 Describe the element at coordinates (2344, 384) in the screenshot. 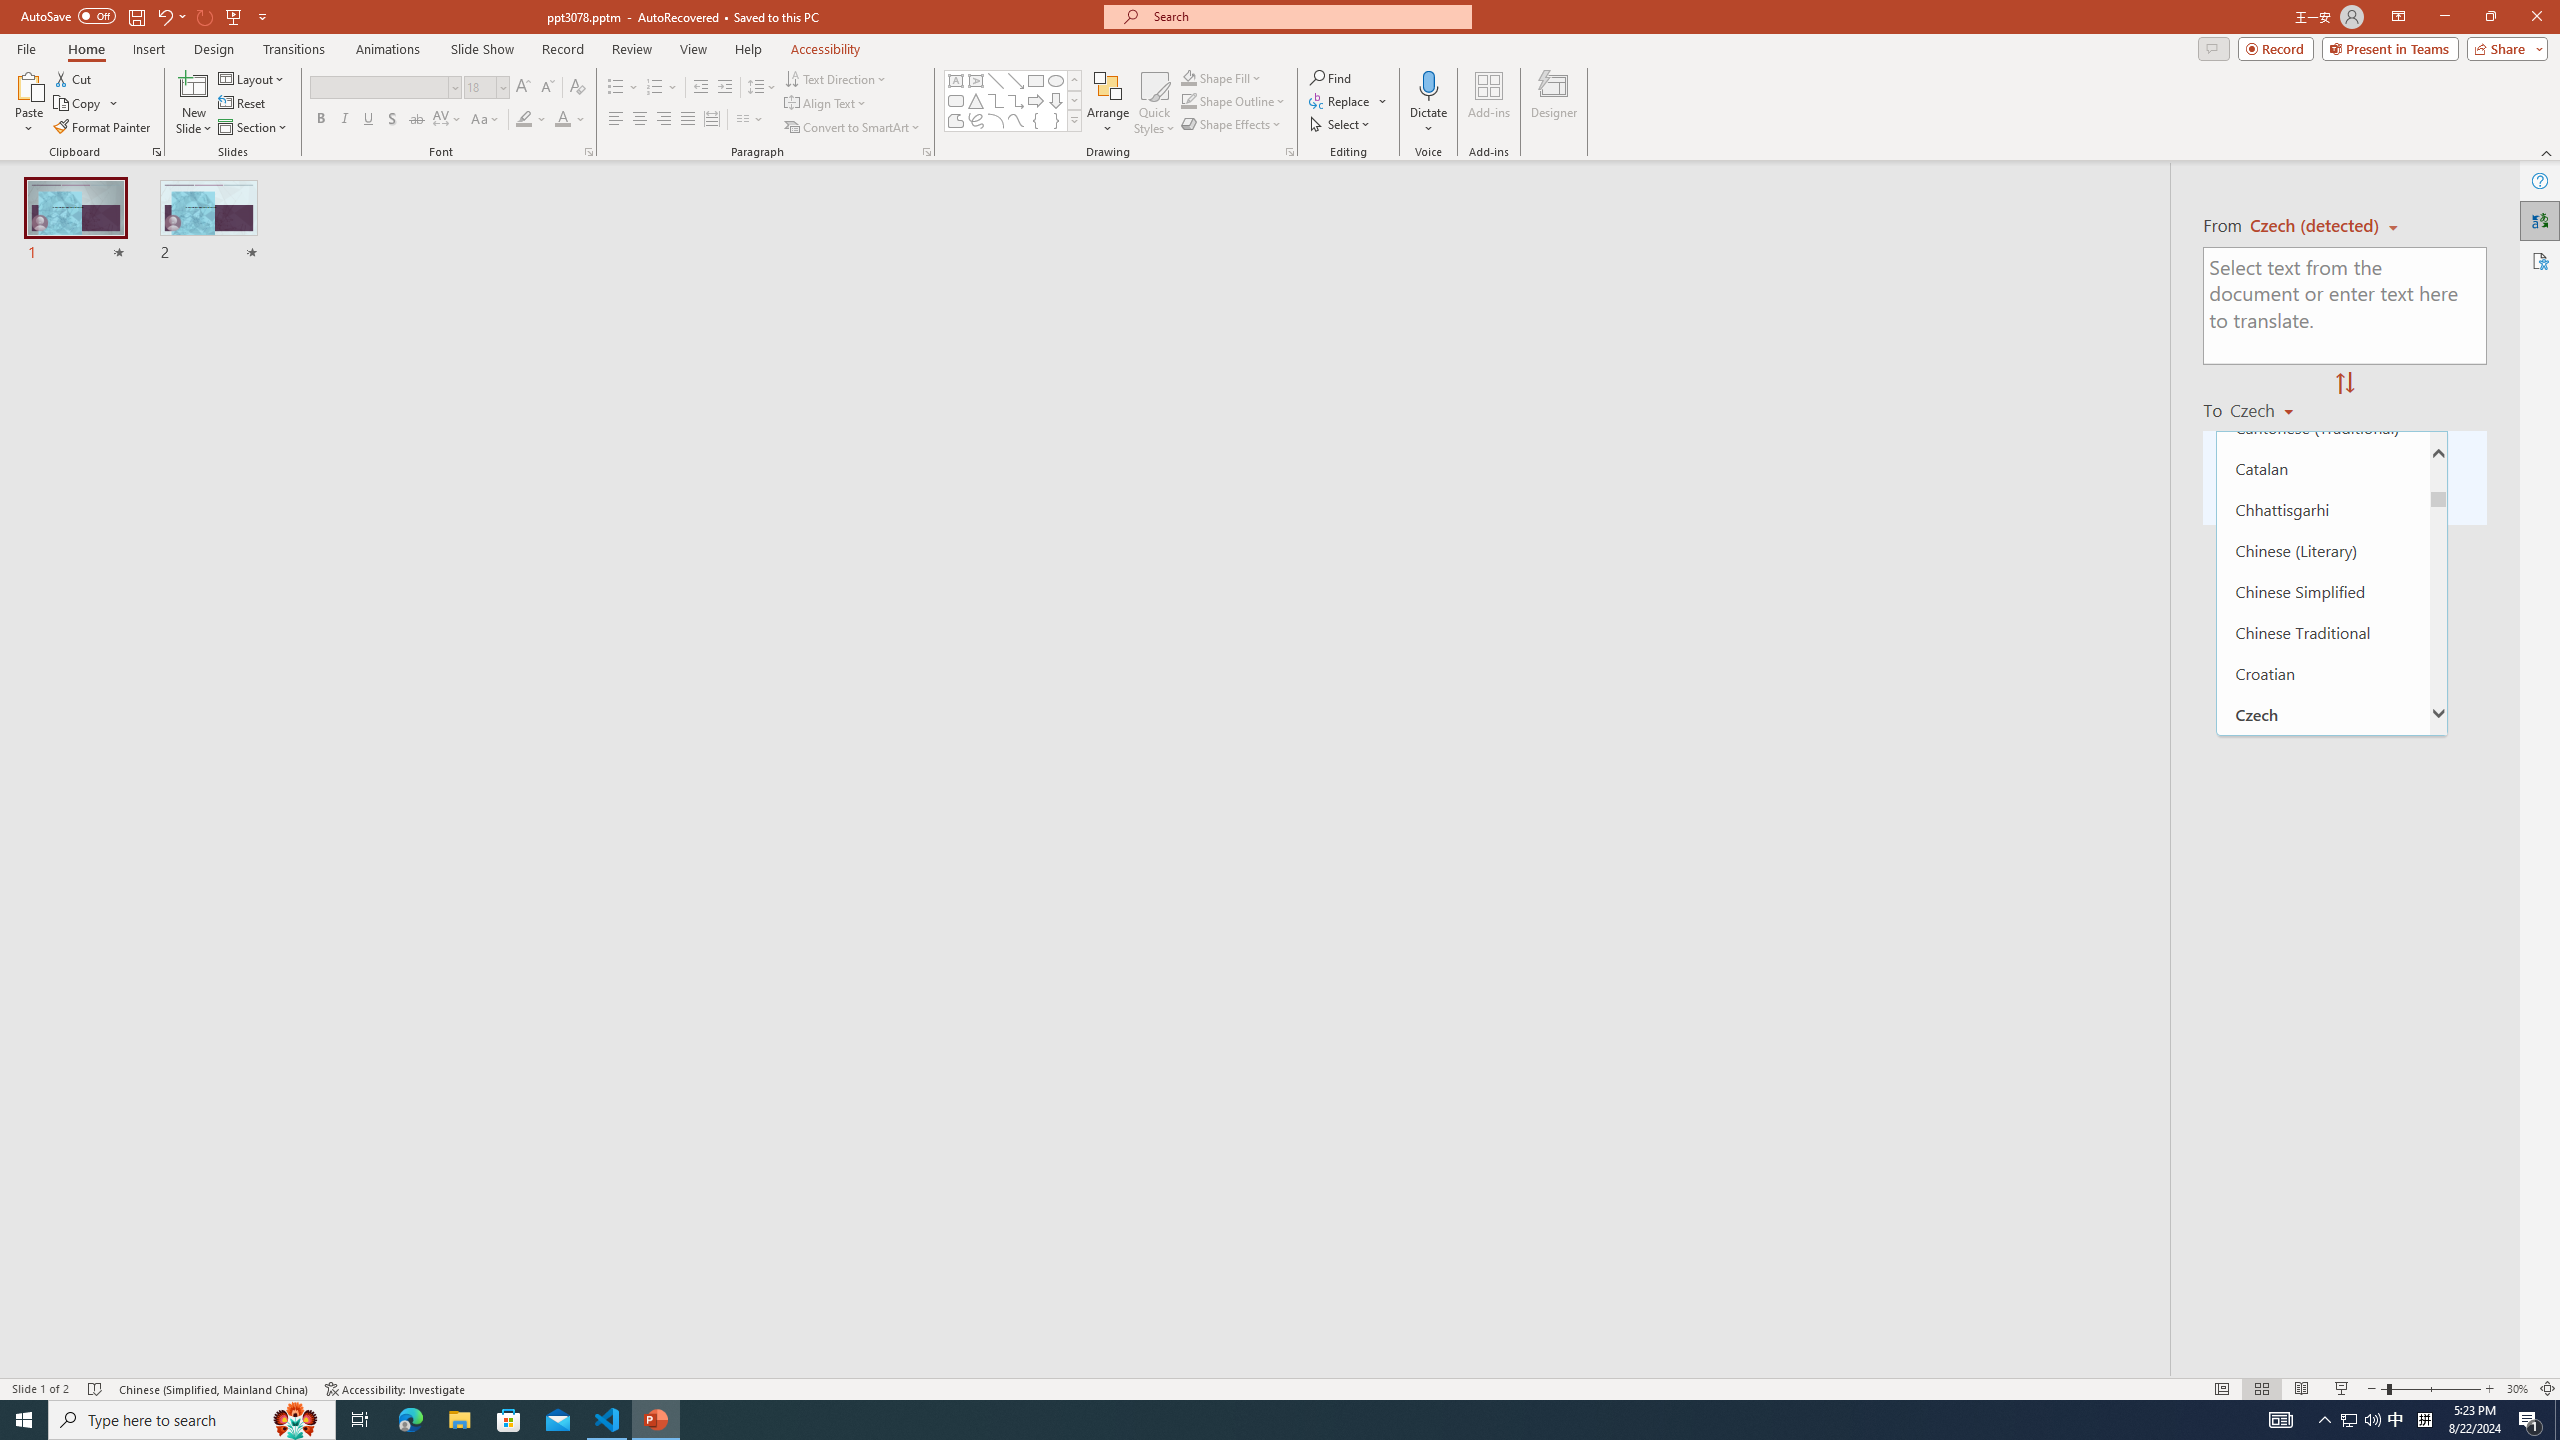

I see `Swap "from" and "to" languages.` at that location.